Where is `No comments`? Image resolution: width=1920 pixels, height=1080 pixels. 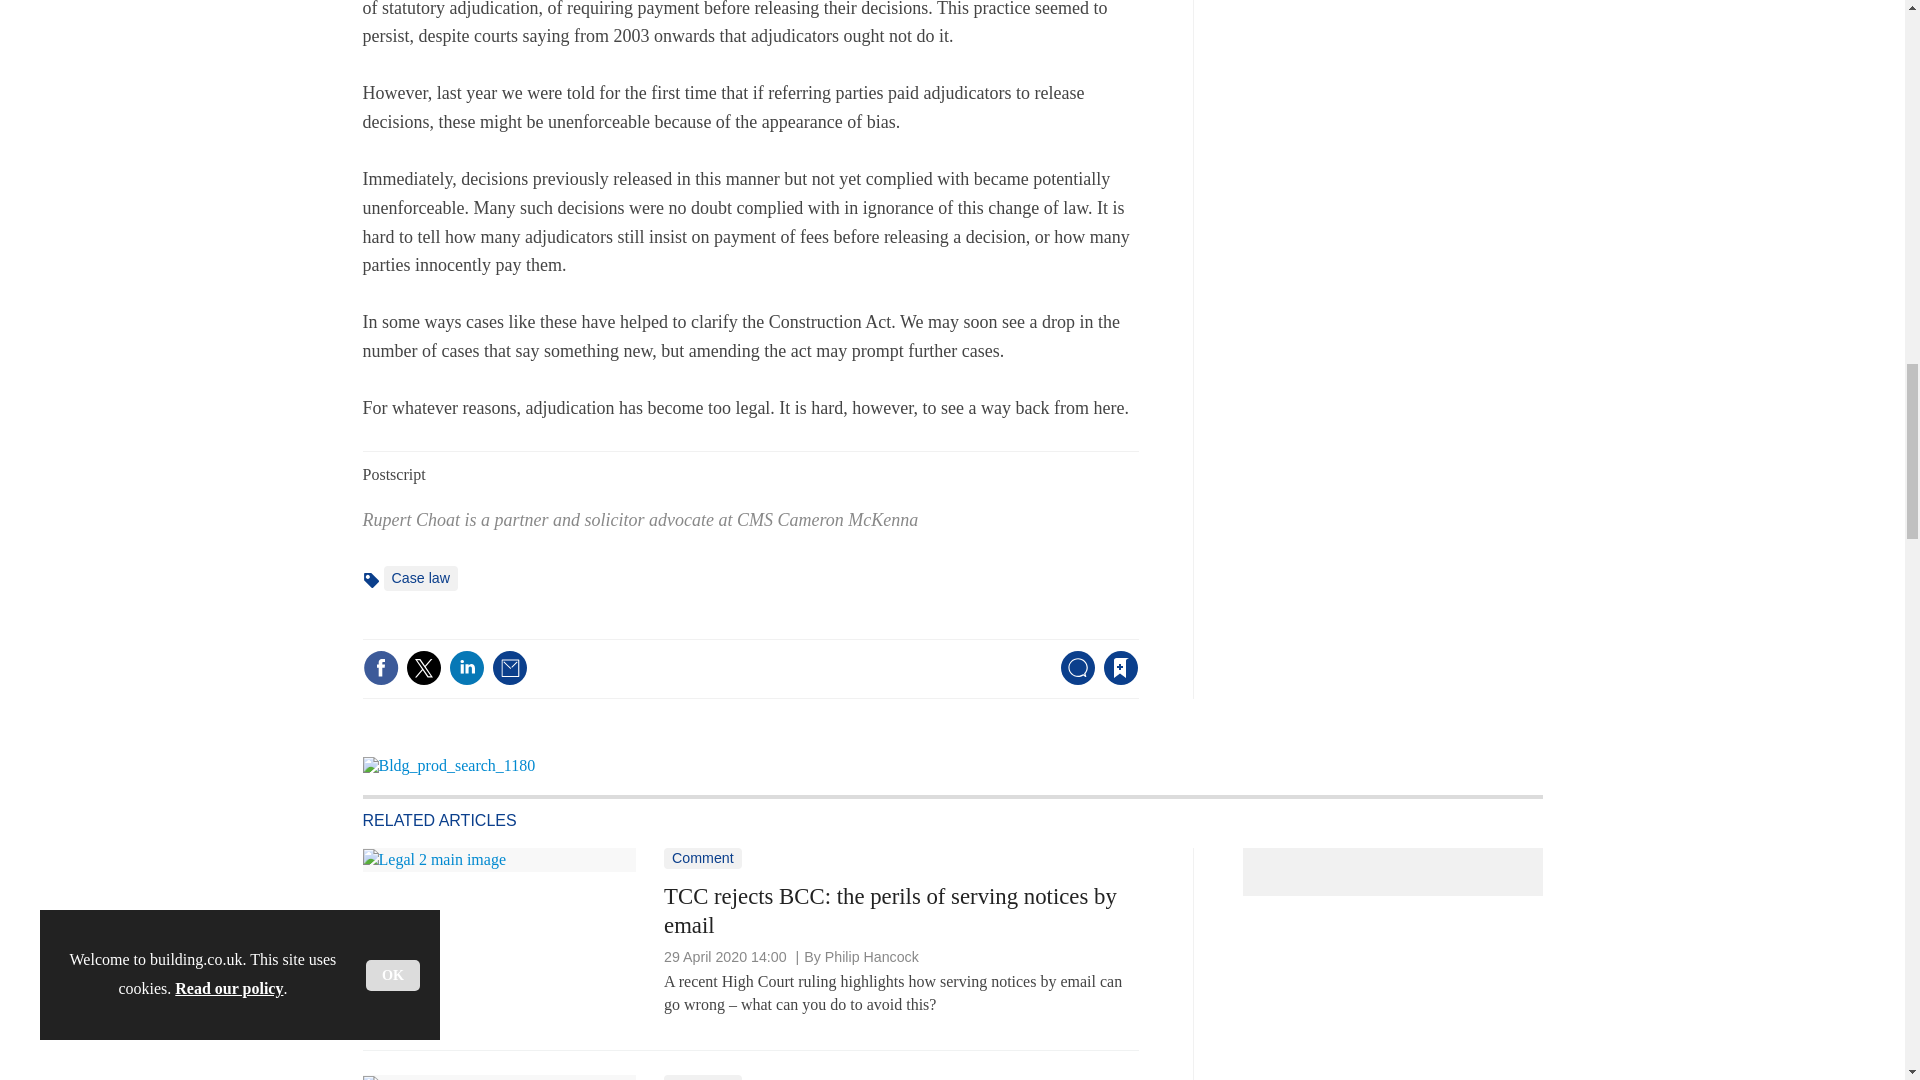
No comments is located at coordinates (1072, 680).